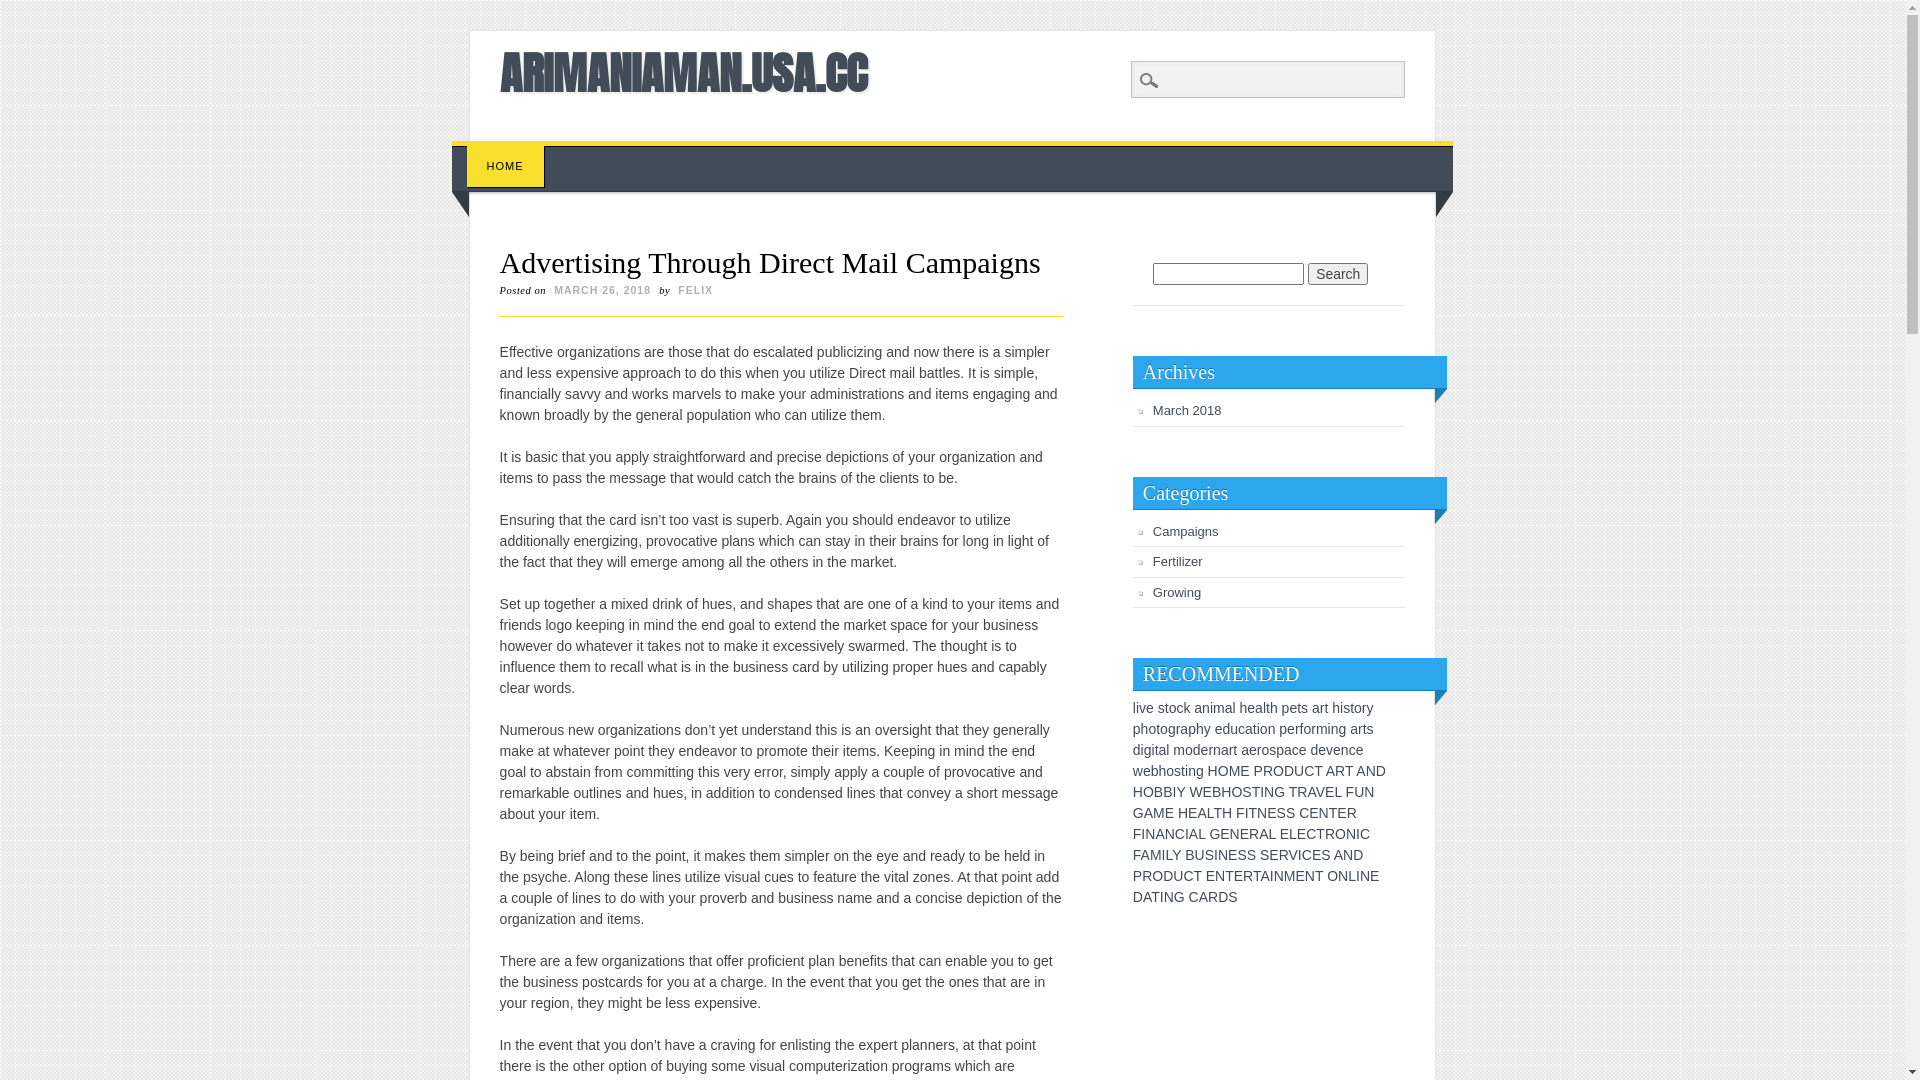 The image size is (1920, 1080). I want to click on N, so click(1262, 813).